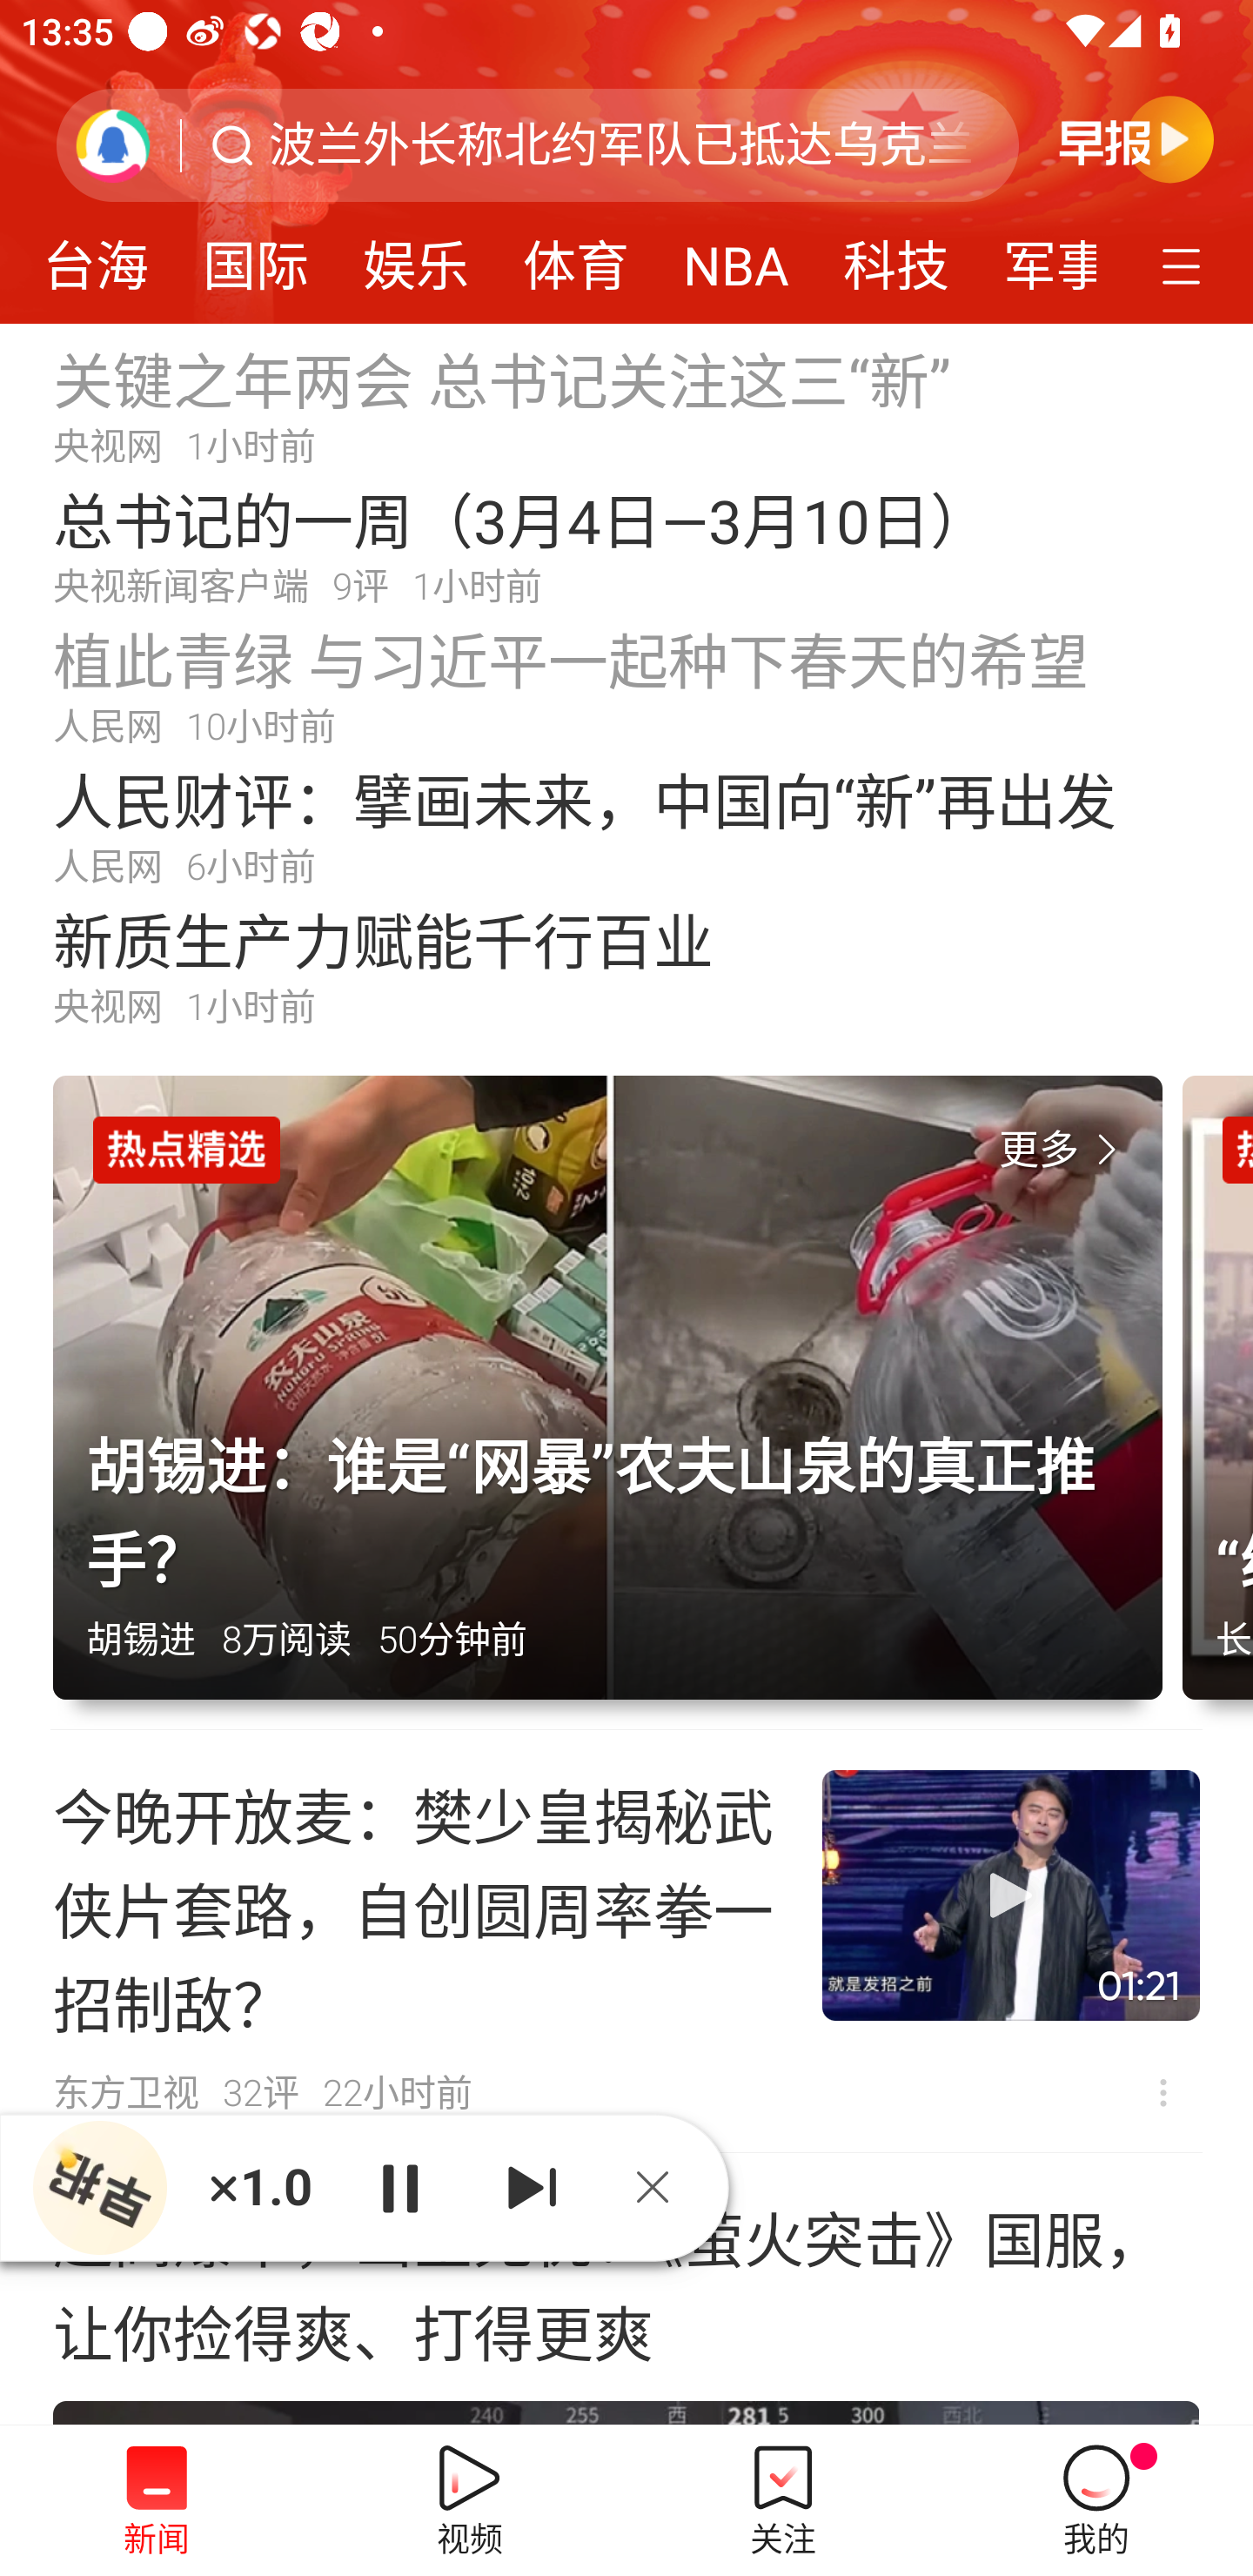  Describe the element at coordinates (895, 256) in the screenshot. I see `科技` at that location.